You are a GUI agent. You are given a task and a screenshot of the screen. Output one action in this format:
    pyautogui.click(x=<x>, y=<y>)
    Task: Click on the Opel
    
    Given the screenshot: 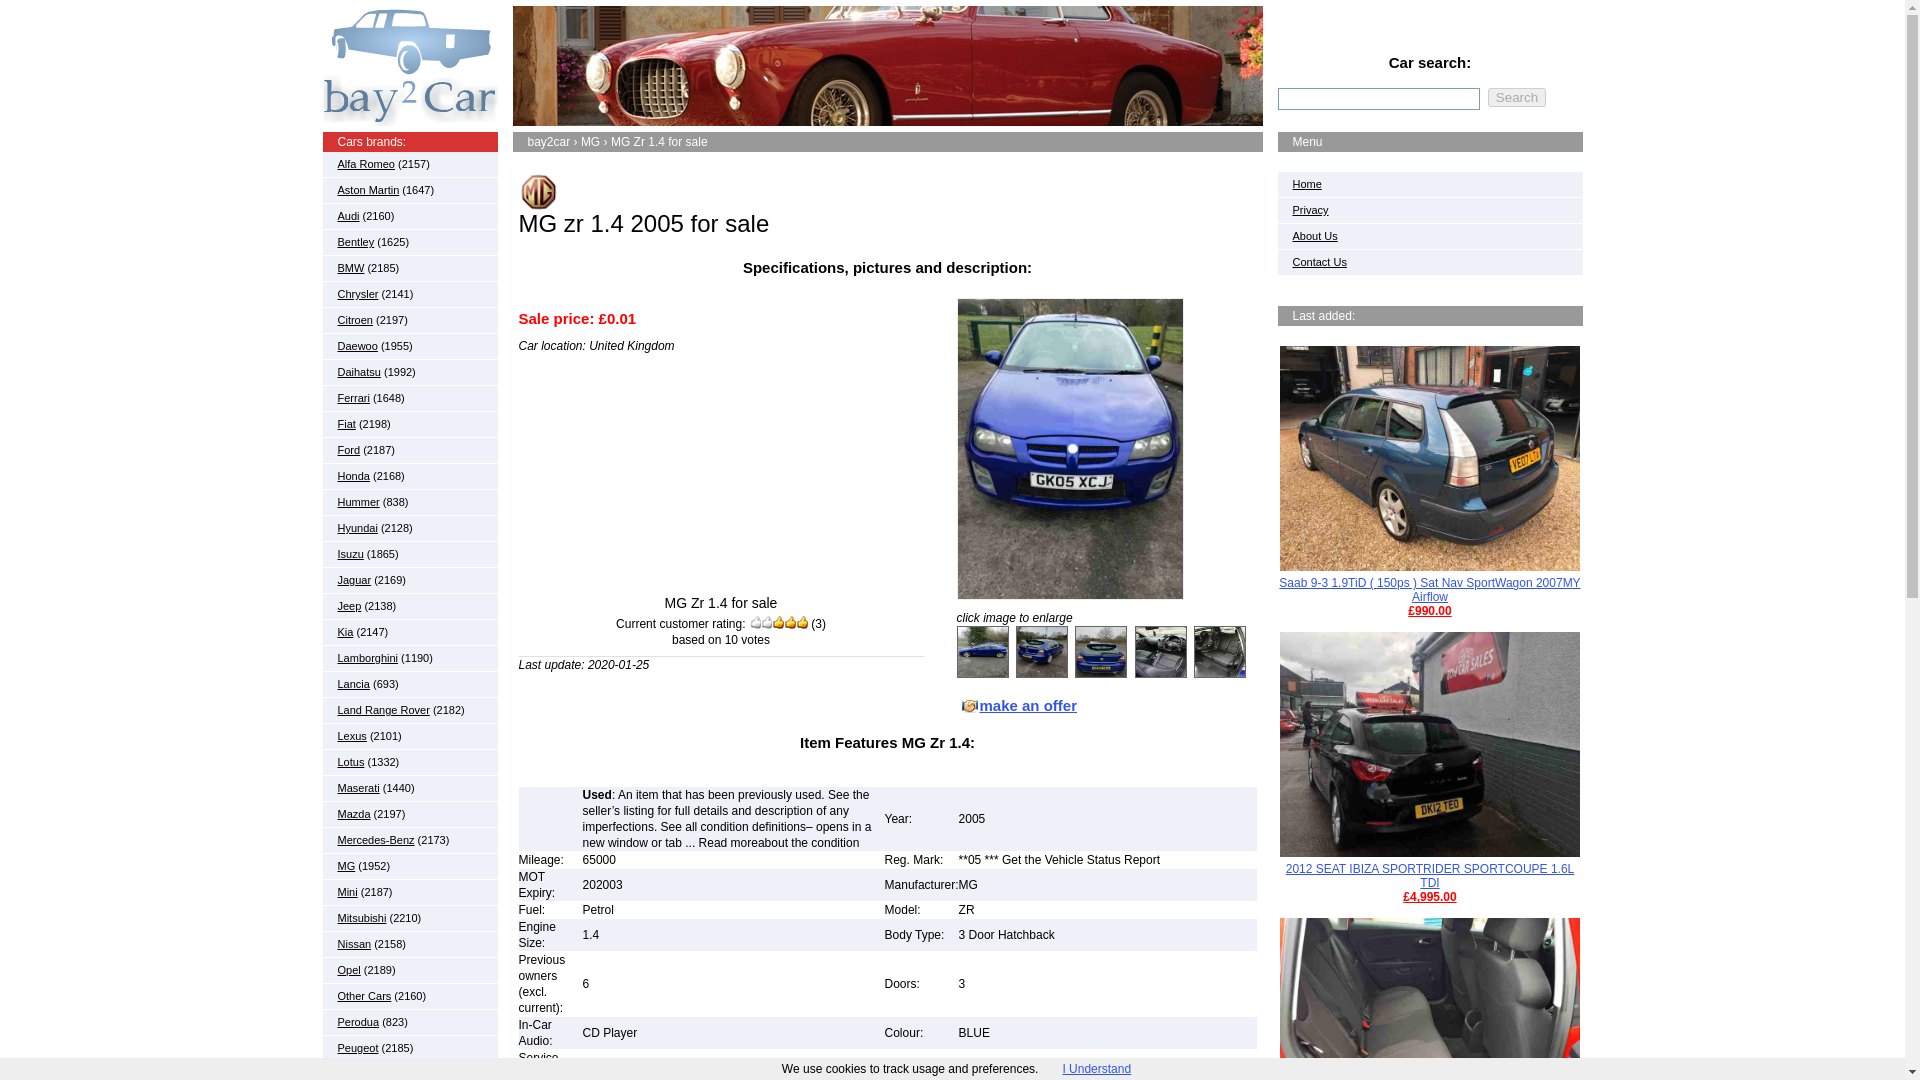 What is the action you would take?
    pyautogui.click(x=348, y=970)
    